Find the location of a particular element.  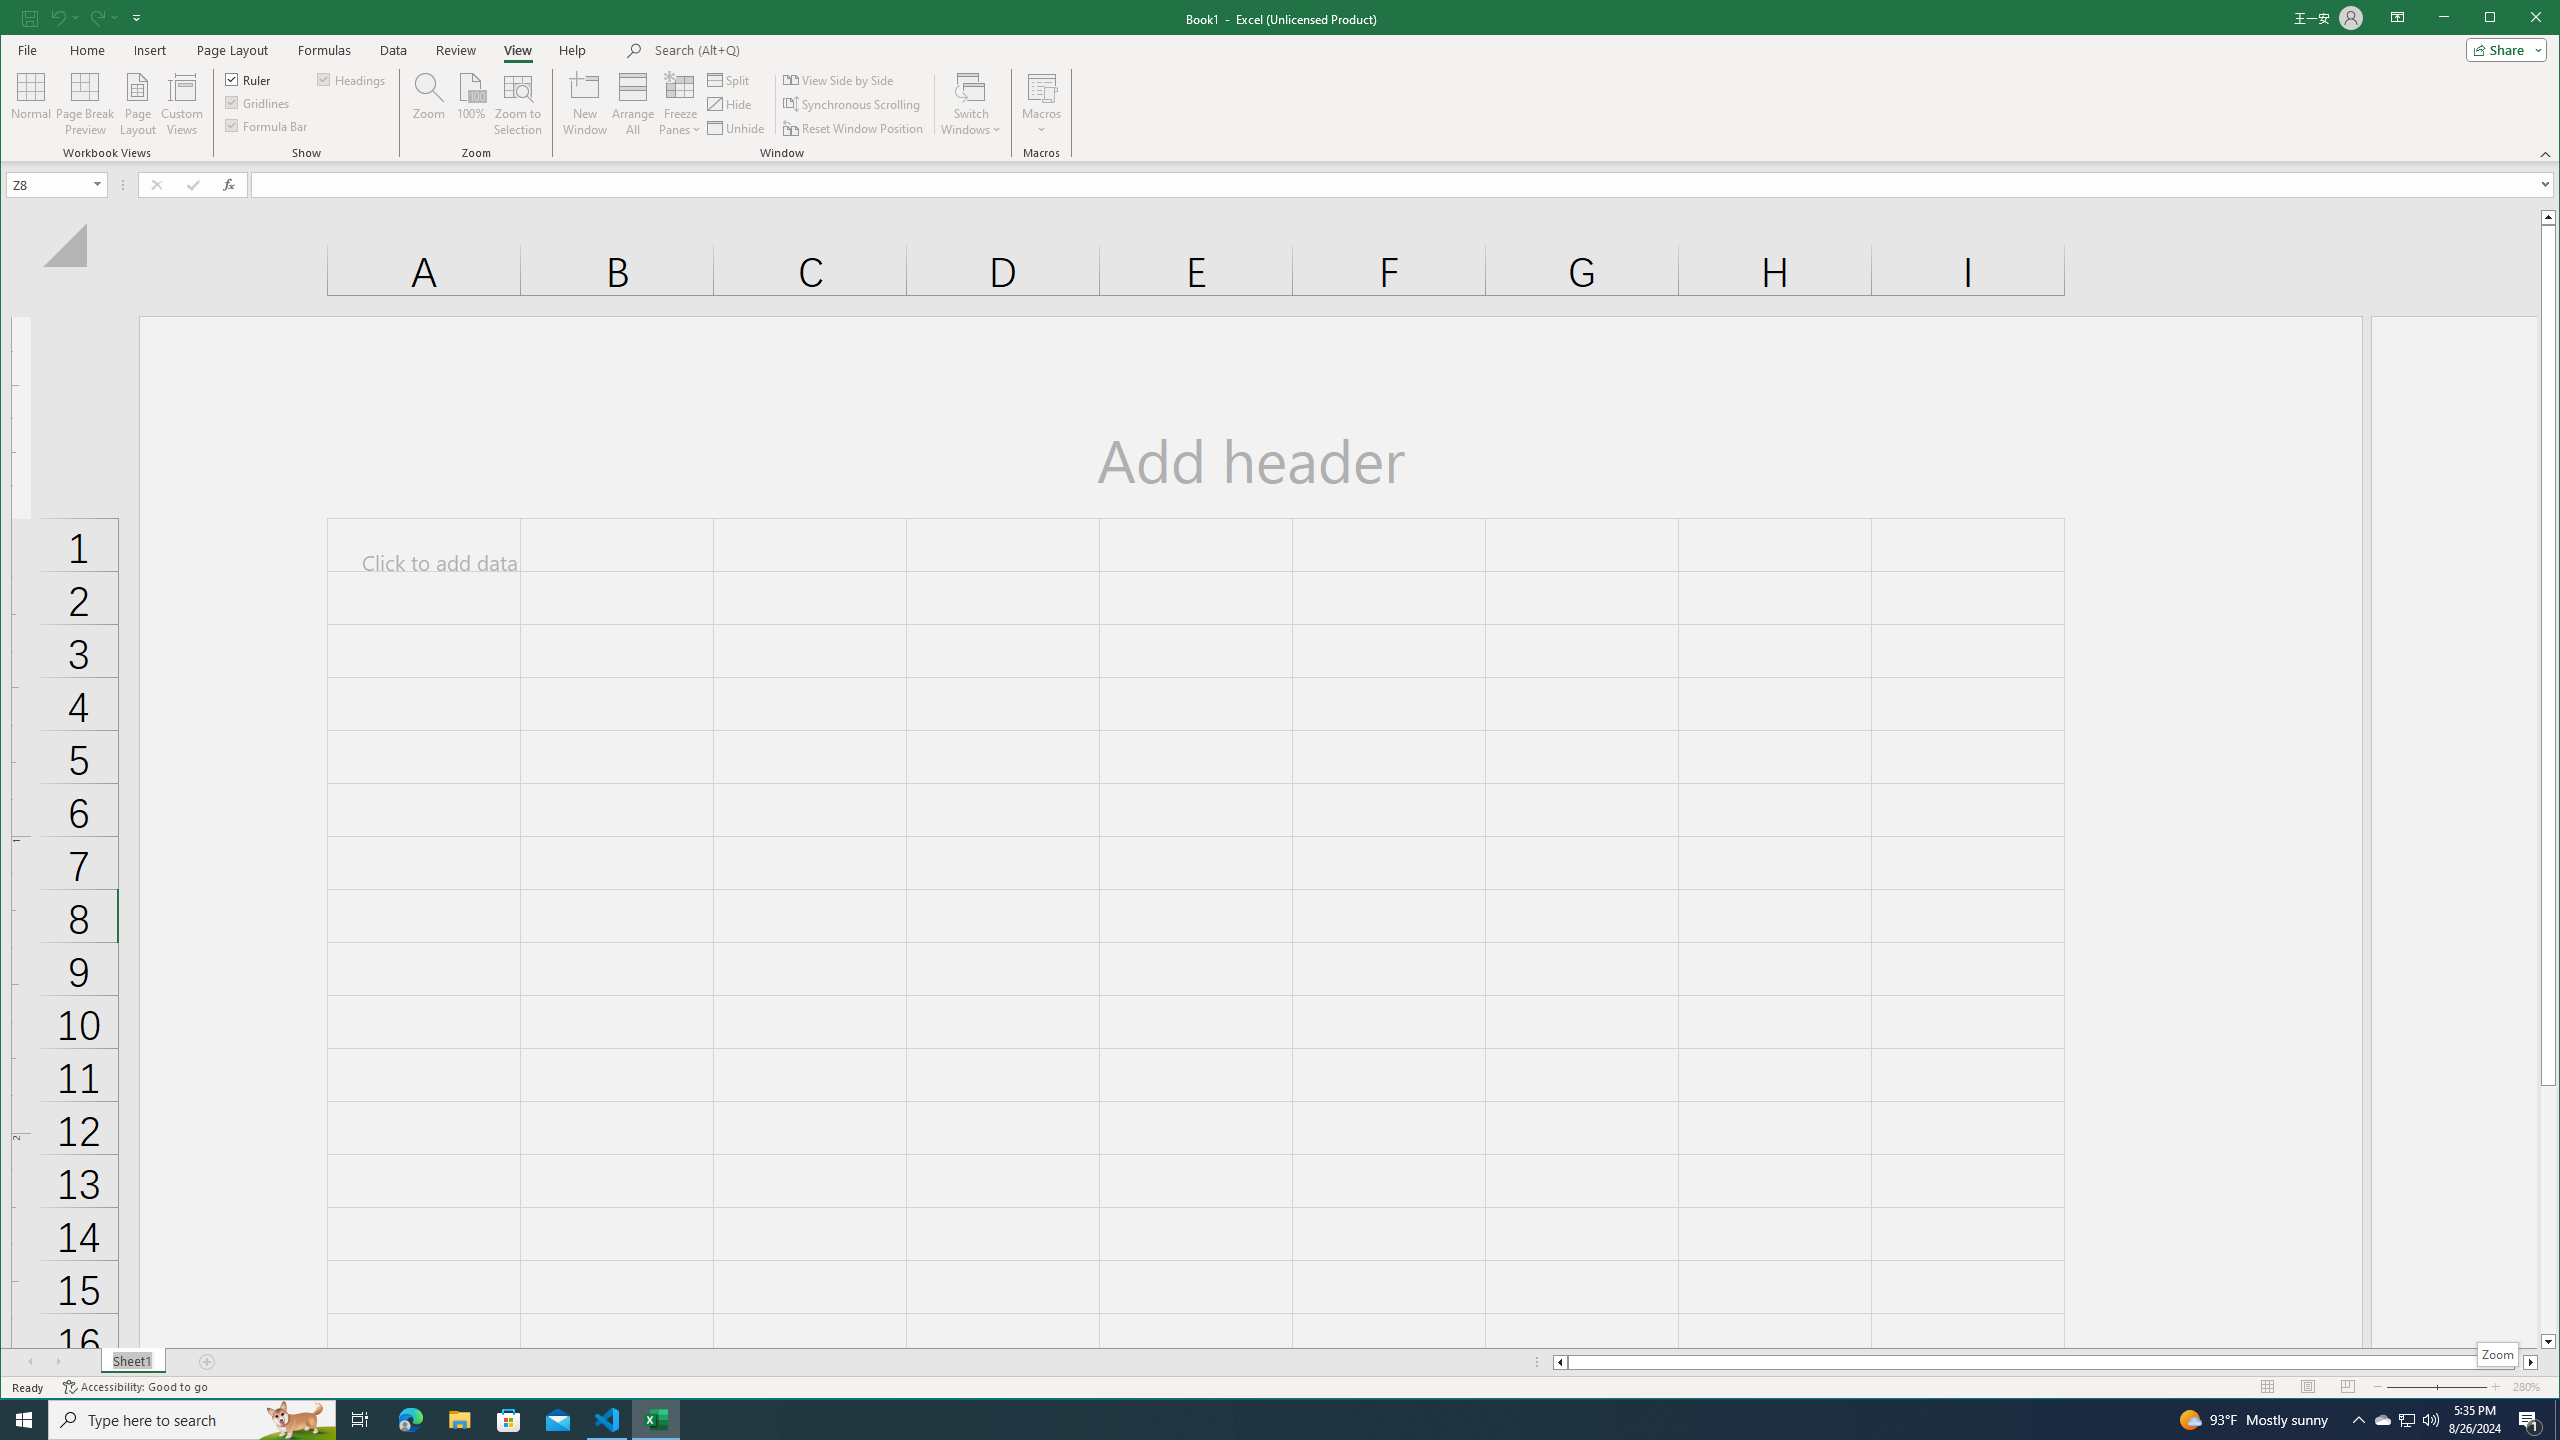

Undo is located at coordinates (58, 17).